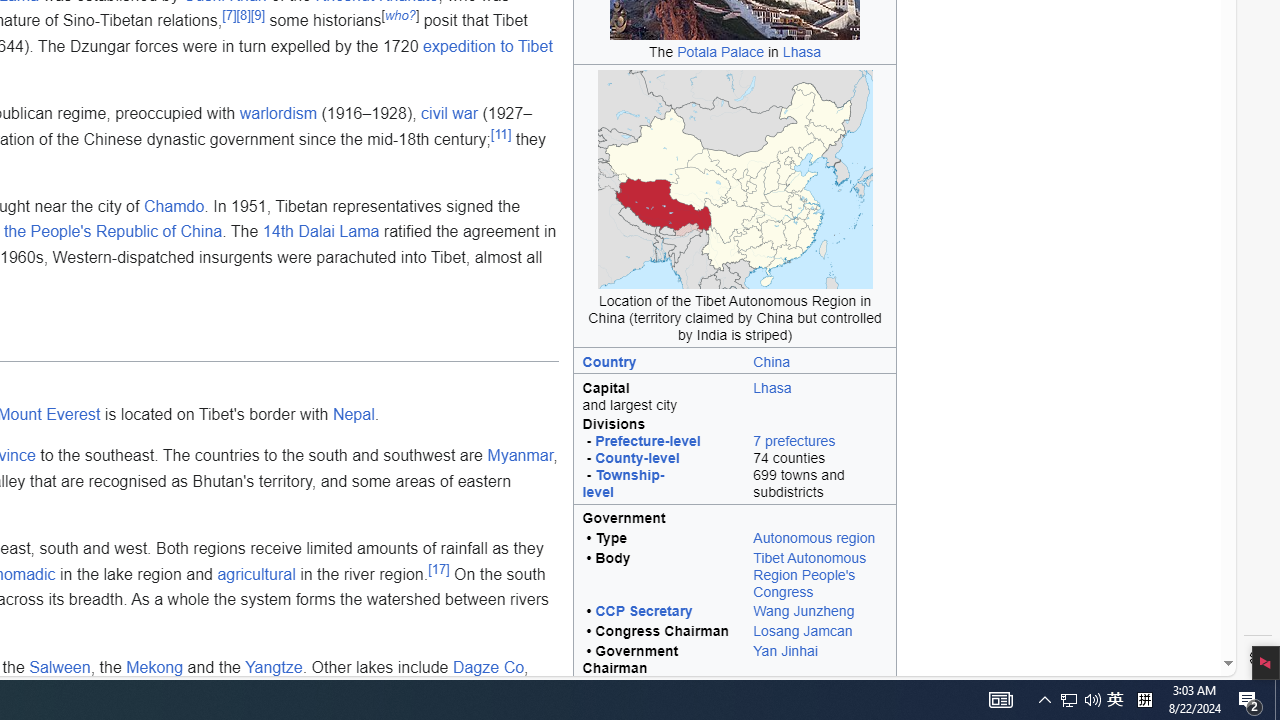  What do you see at coordinates (400, 15) in the screenshot?
I see `who?` at bounding box center [400, 15].